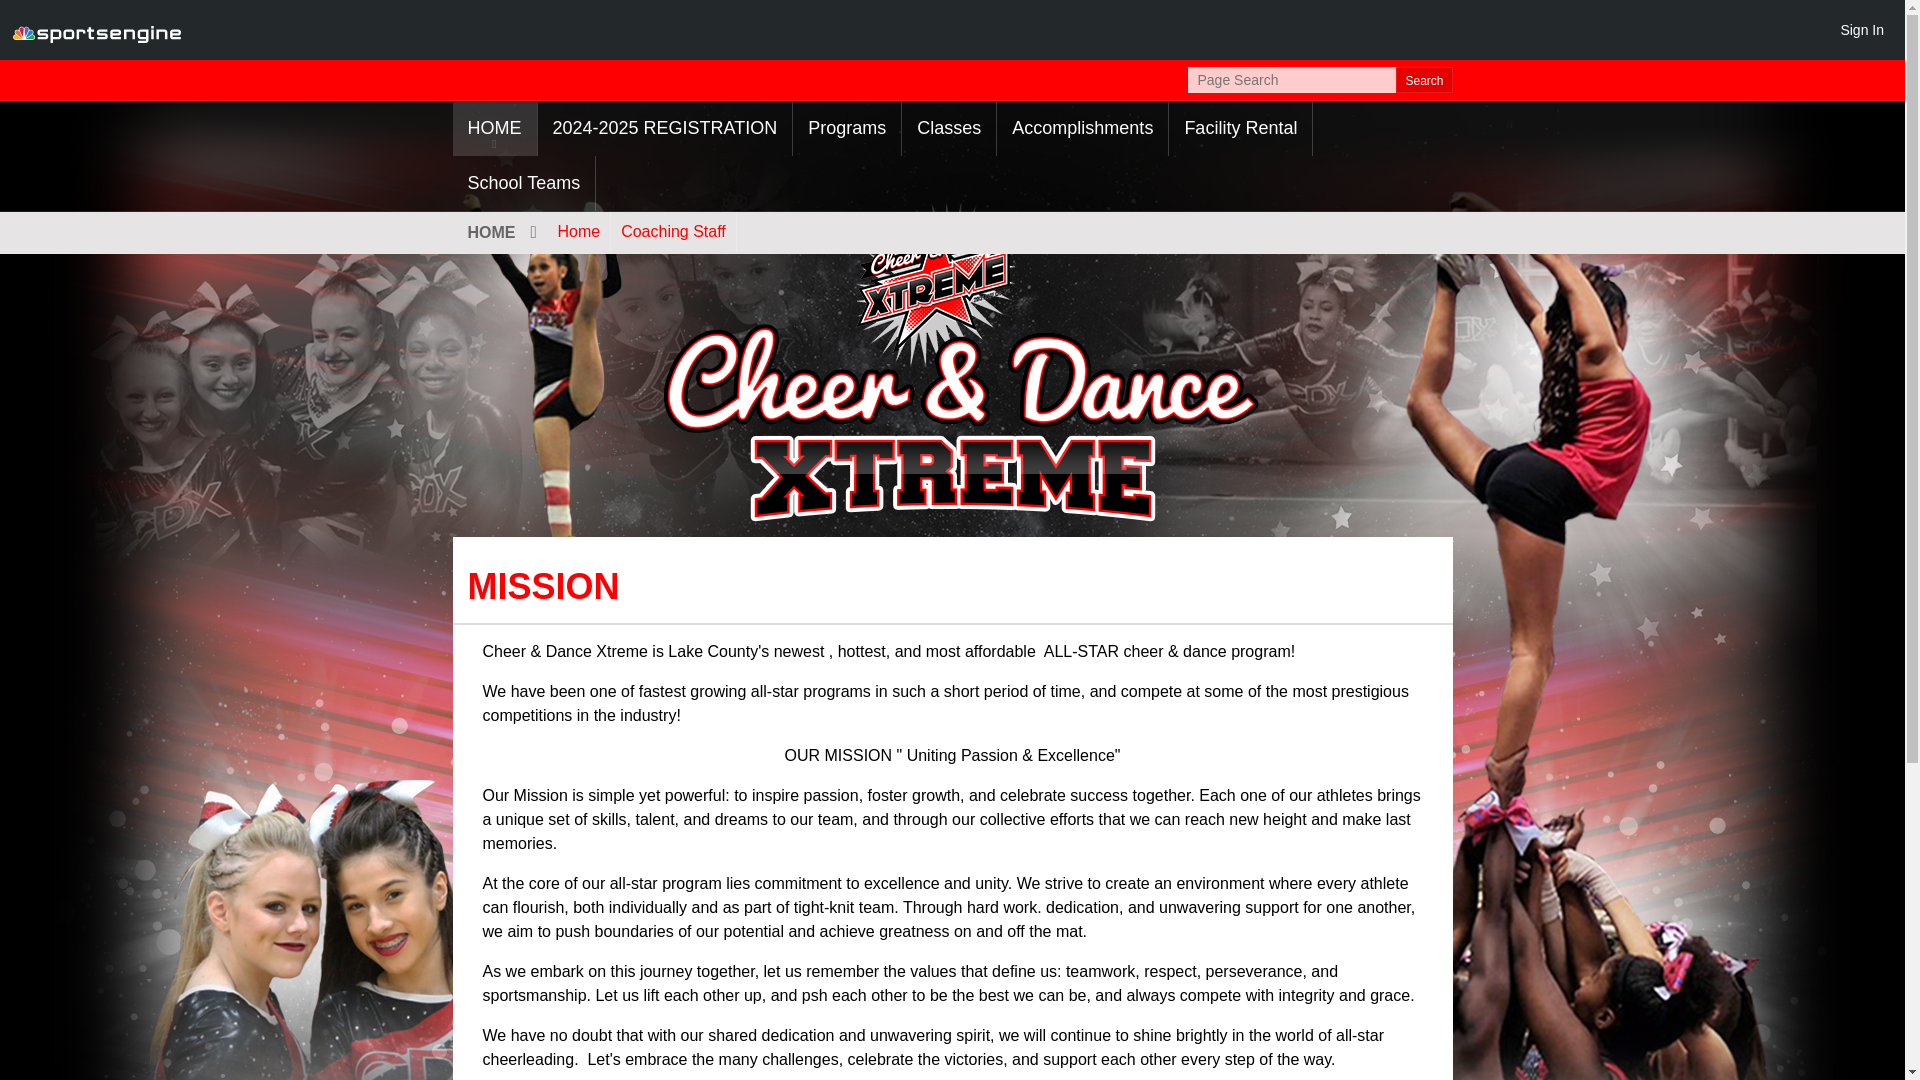 The height and width of the screenshot is (1080, 1920). Describe the element at coordinates (493, 128) in the screenshot. I see `click to go to 'MISSION '` at that location.